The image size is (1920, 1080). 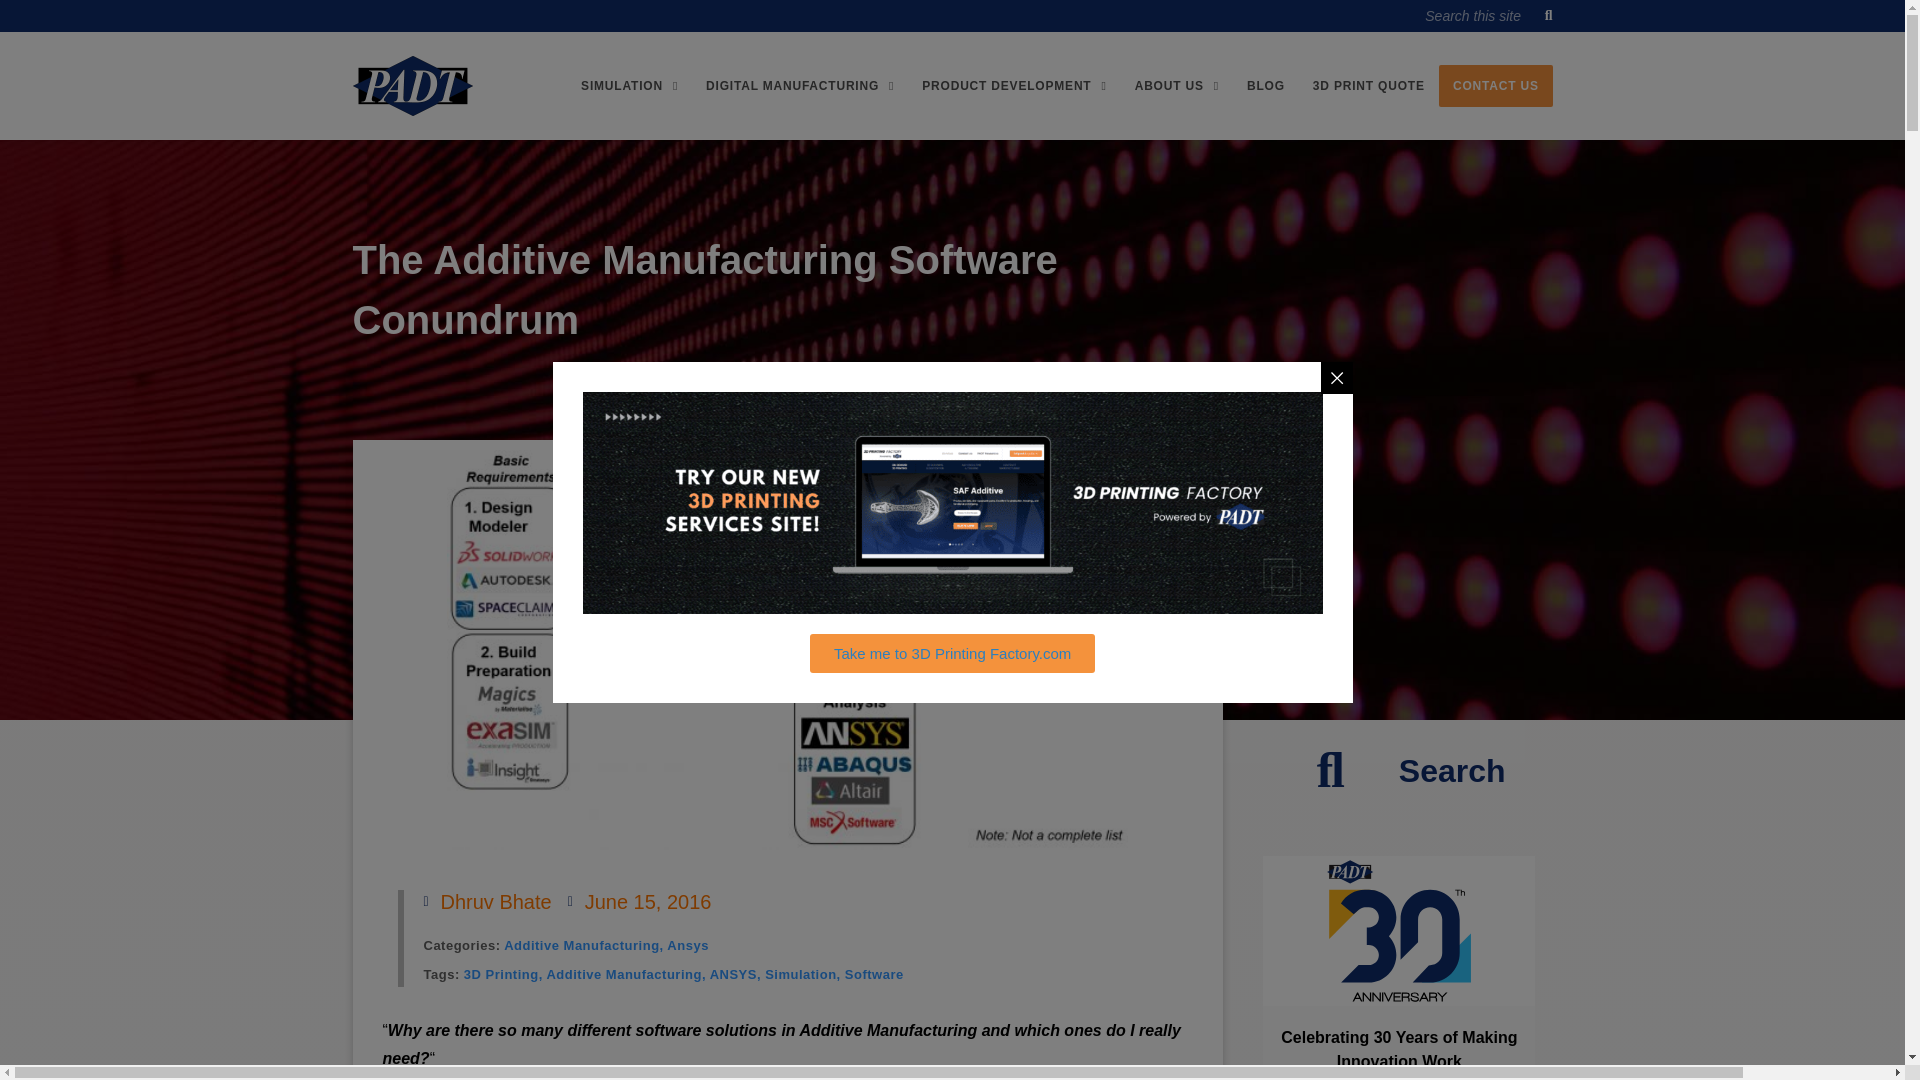 What do you see at coordinates (800, 85) in the screenshot?
I see `DIGITAL MANUFACTURING` at bounding box center [800, 85].